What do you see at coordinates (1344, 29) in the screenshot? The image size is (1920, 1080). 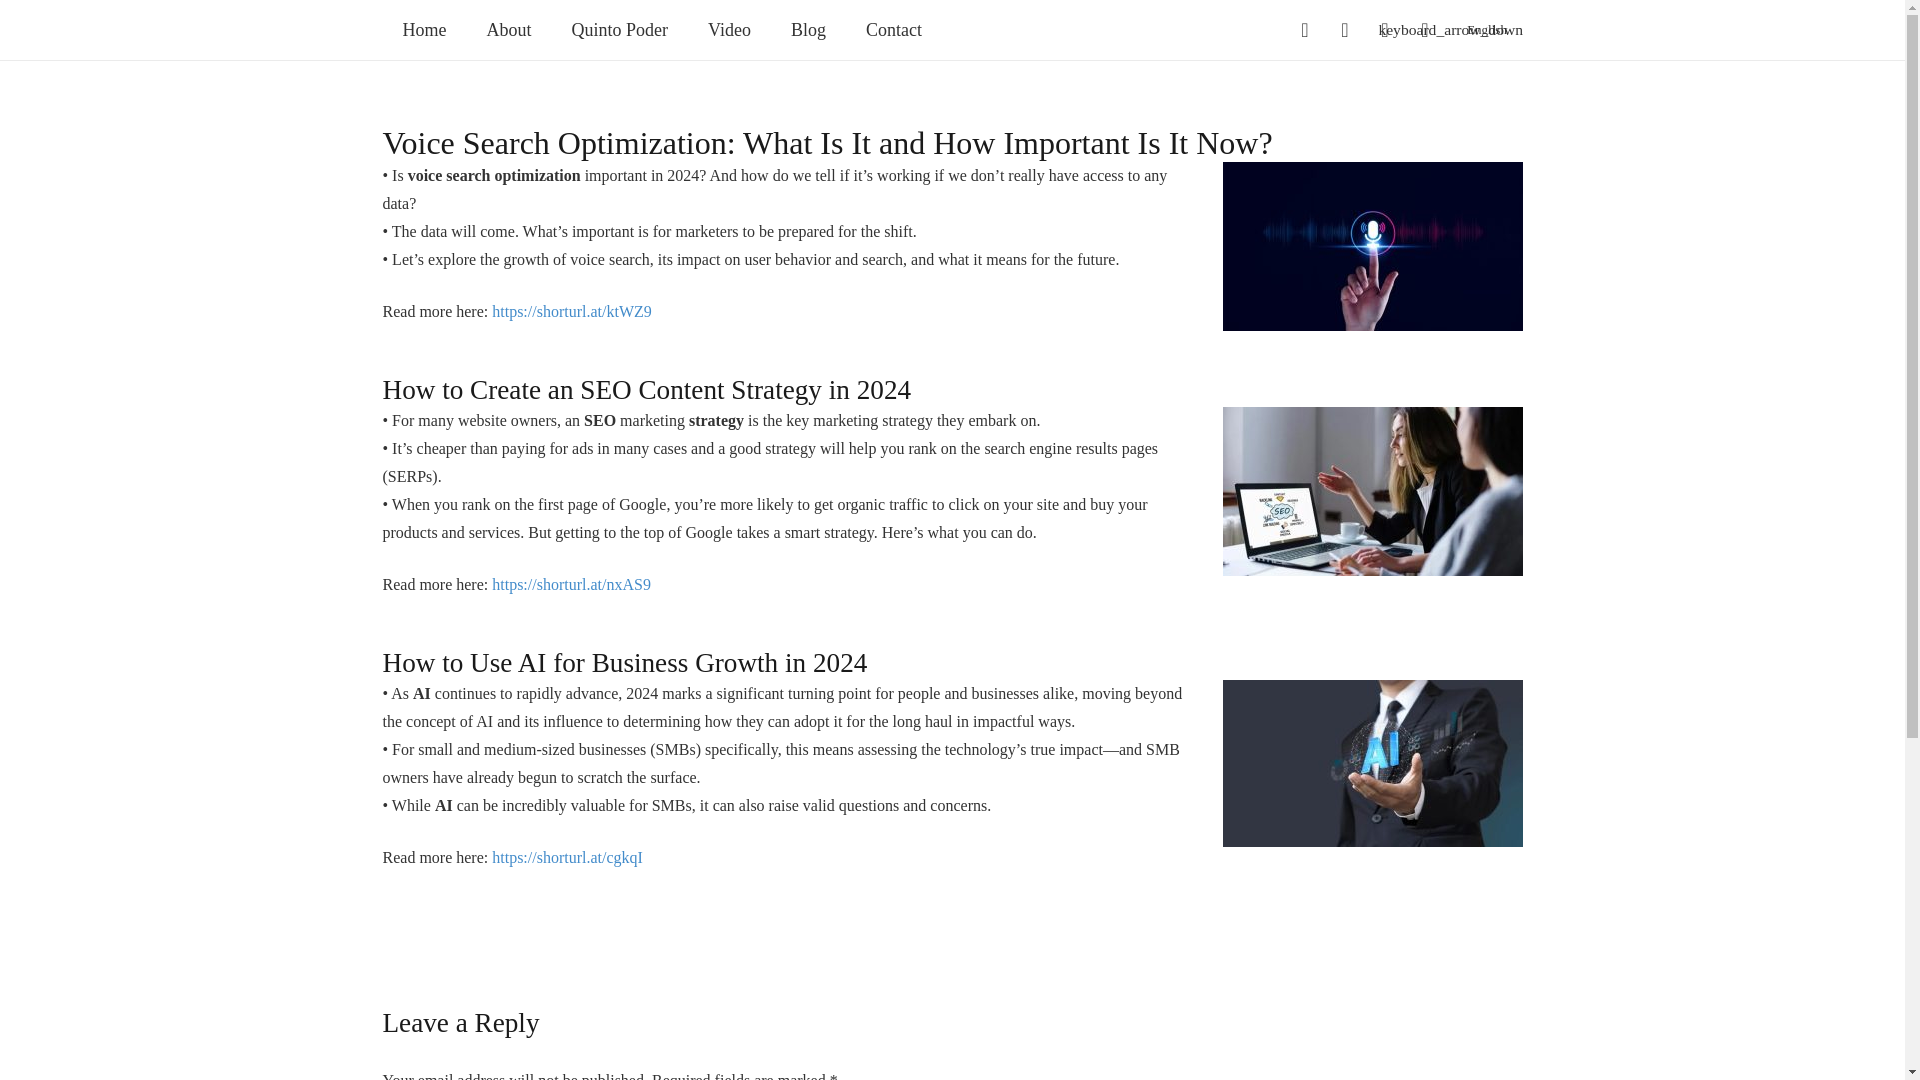 I see `Twitter` at bounding box center [1344, 29].